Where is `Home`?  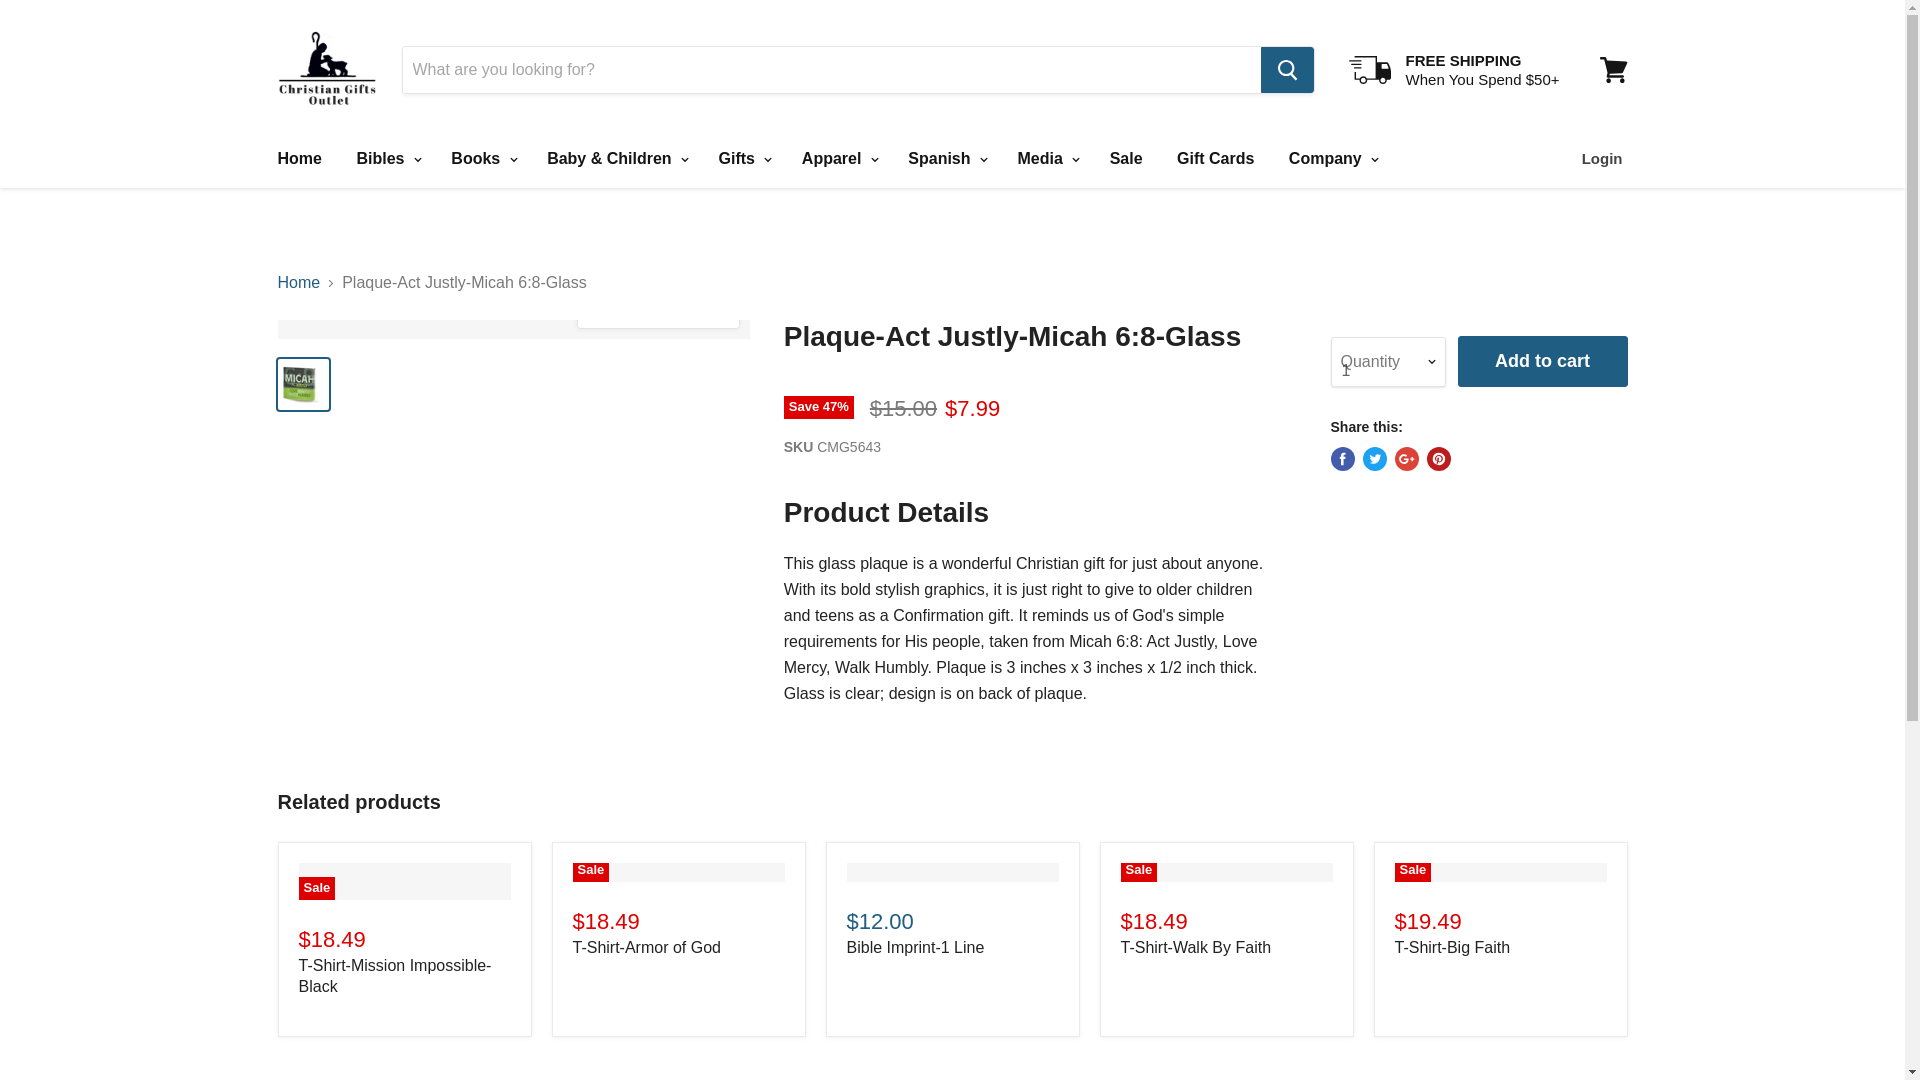 Home is located at coordinates (298, 159).